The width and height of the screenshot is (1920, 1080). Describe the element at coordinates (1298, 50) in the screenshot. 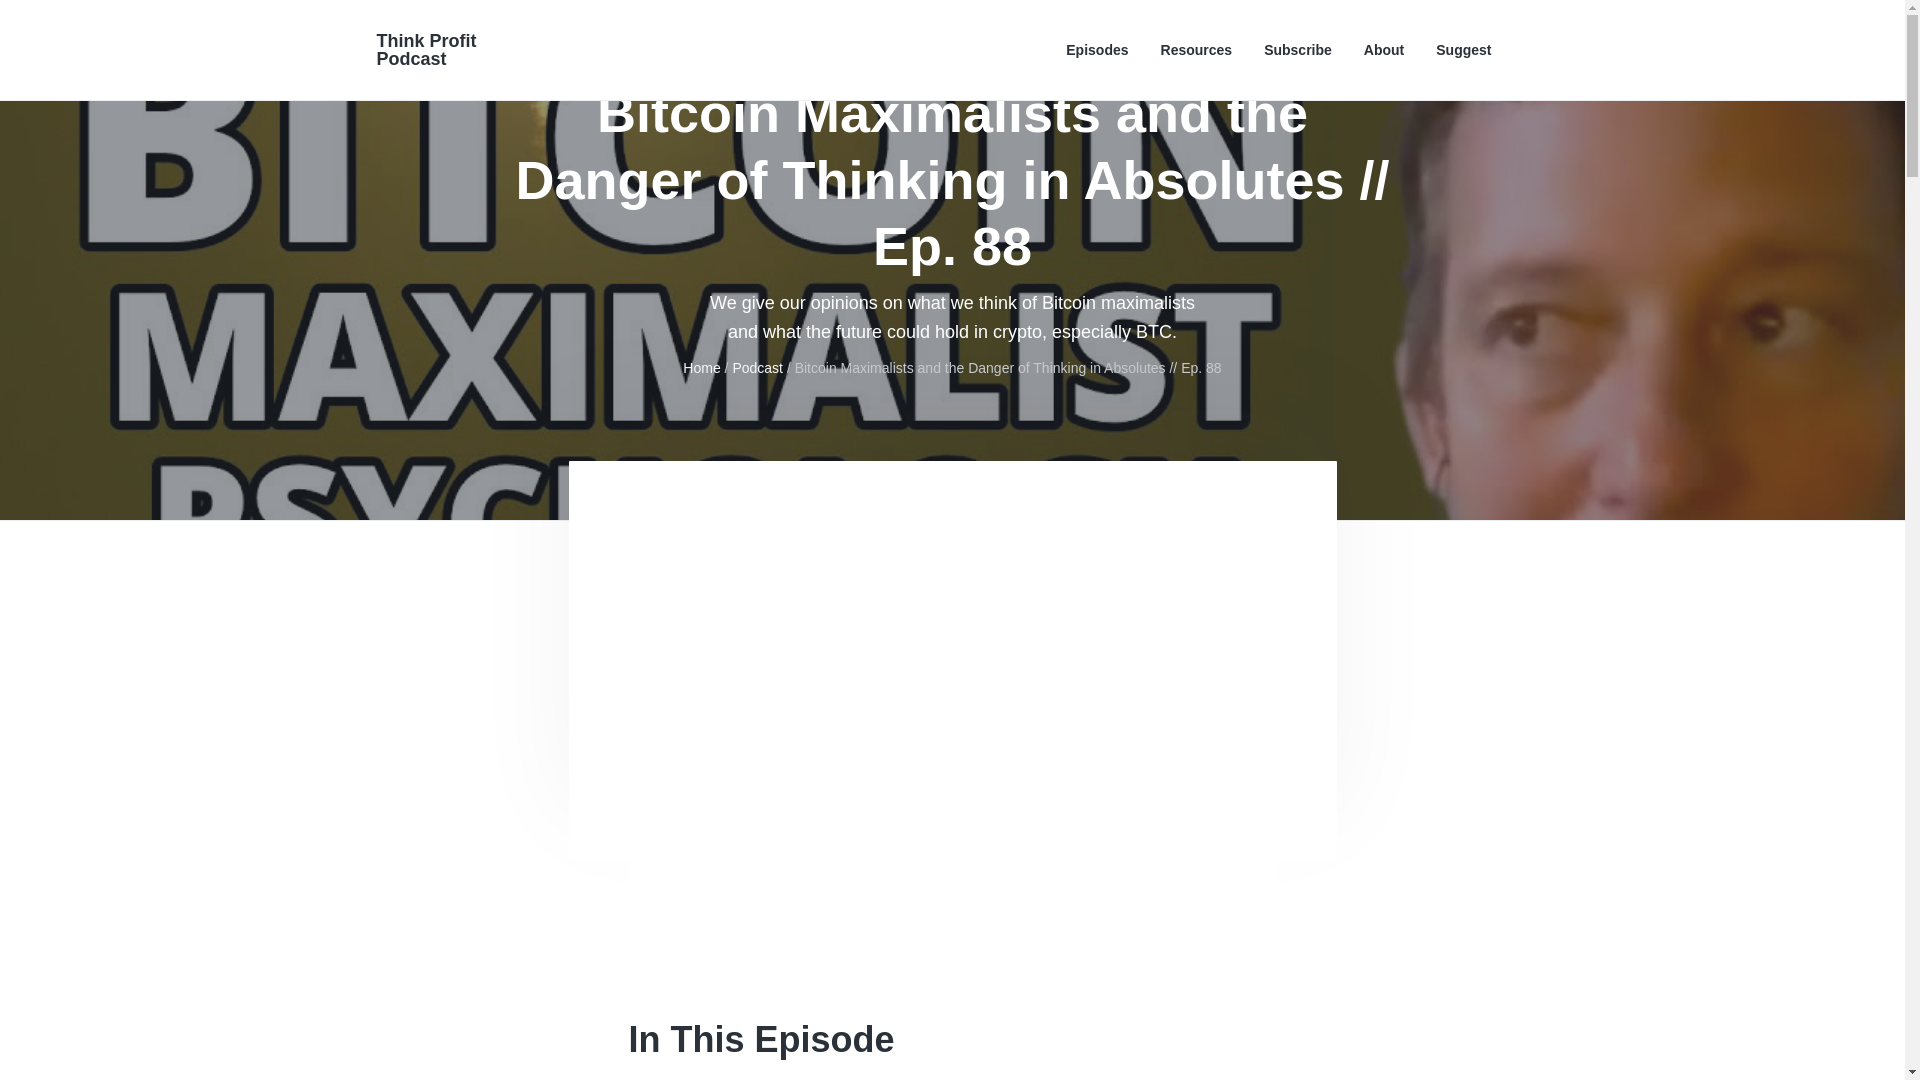

I see `Subscribe` at that location.